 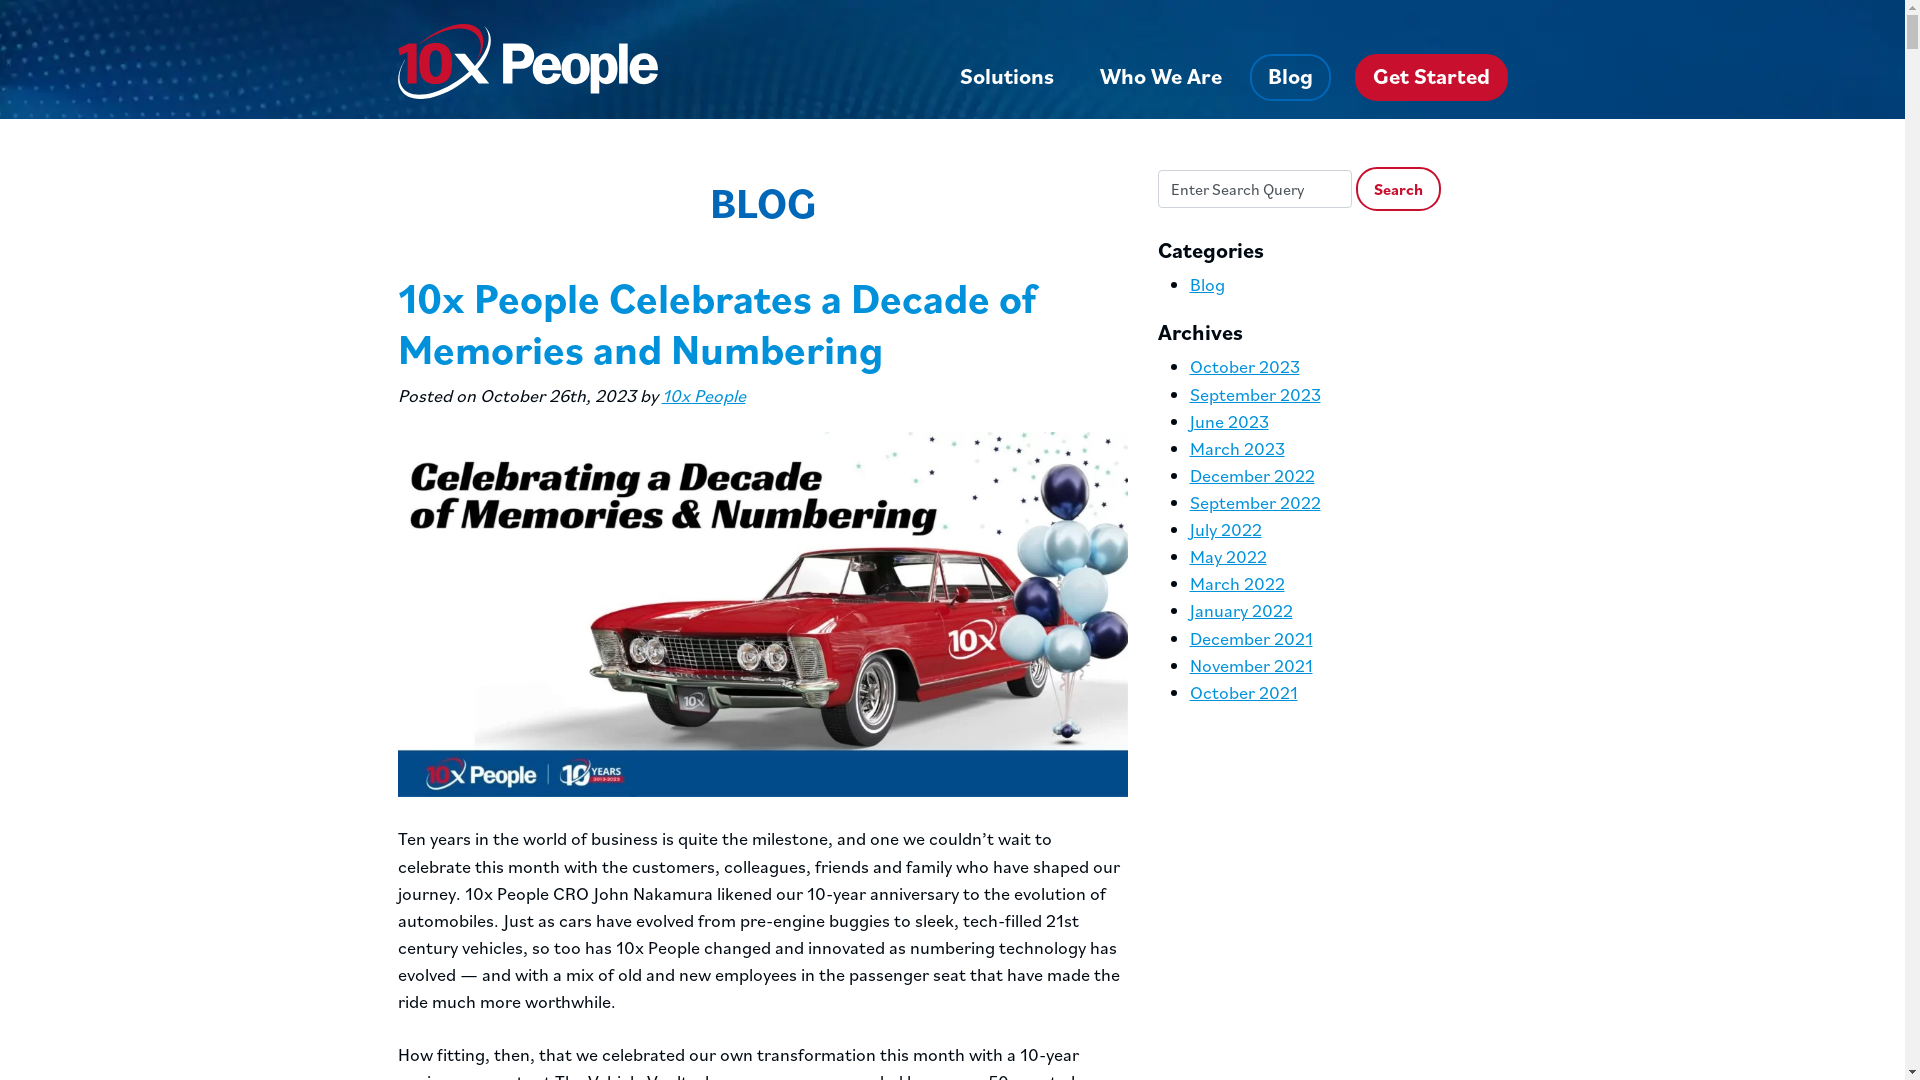 I want to click on December 2021, so click(x=1252, y=638).